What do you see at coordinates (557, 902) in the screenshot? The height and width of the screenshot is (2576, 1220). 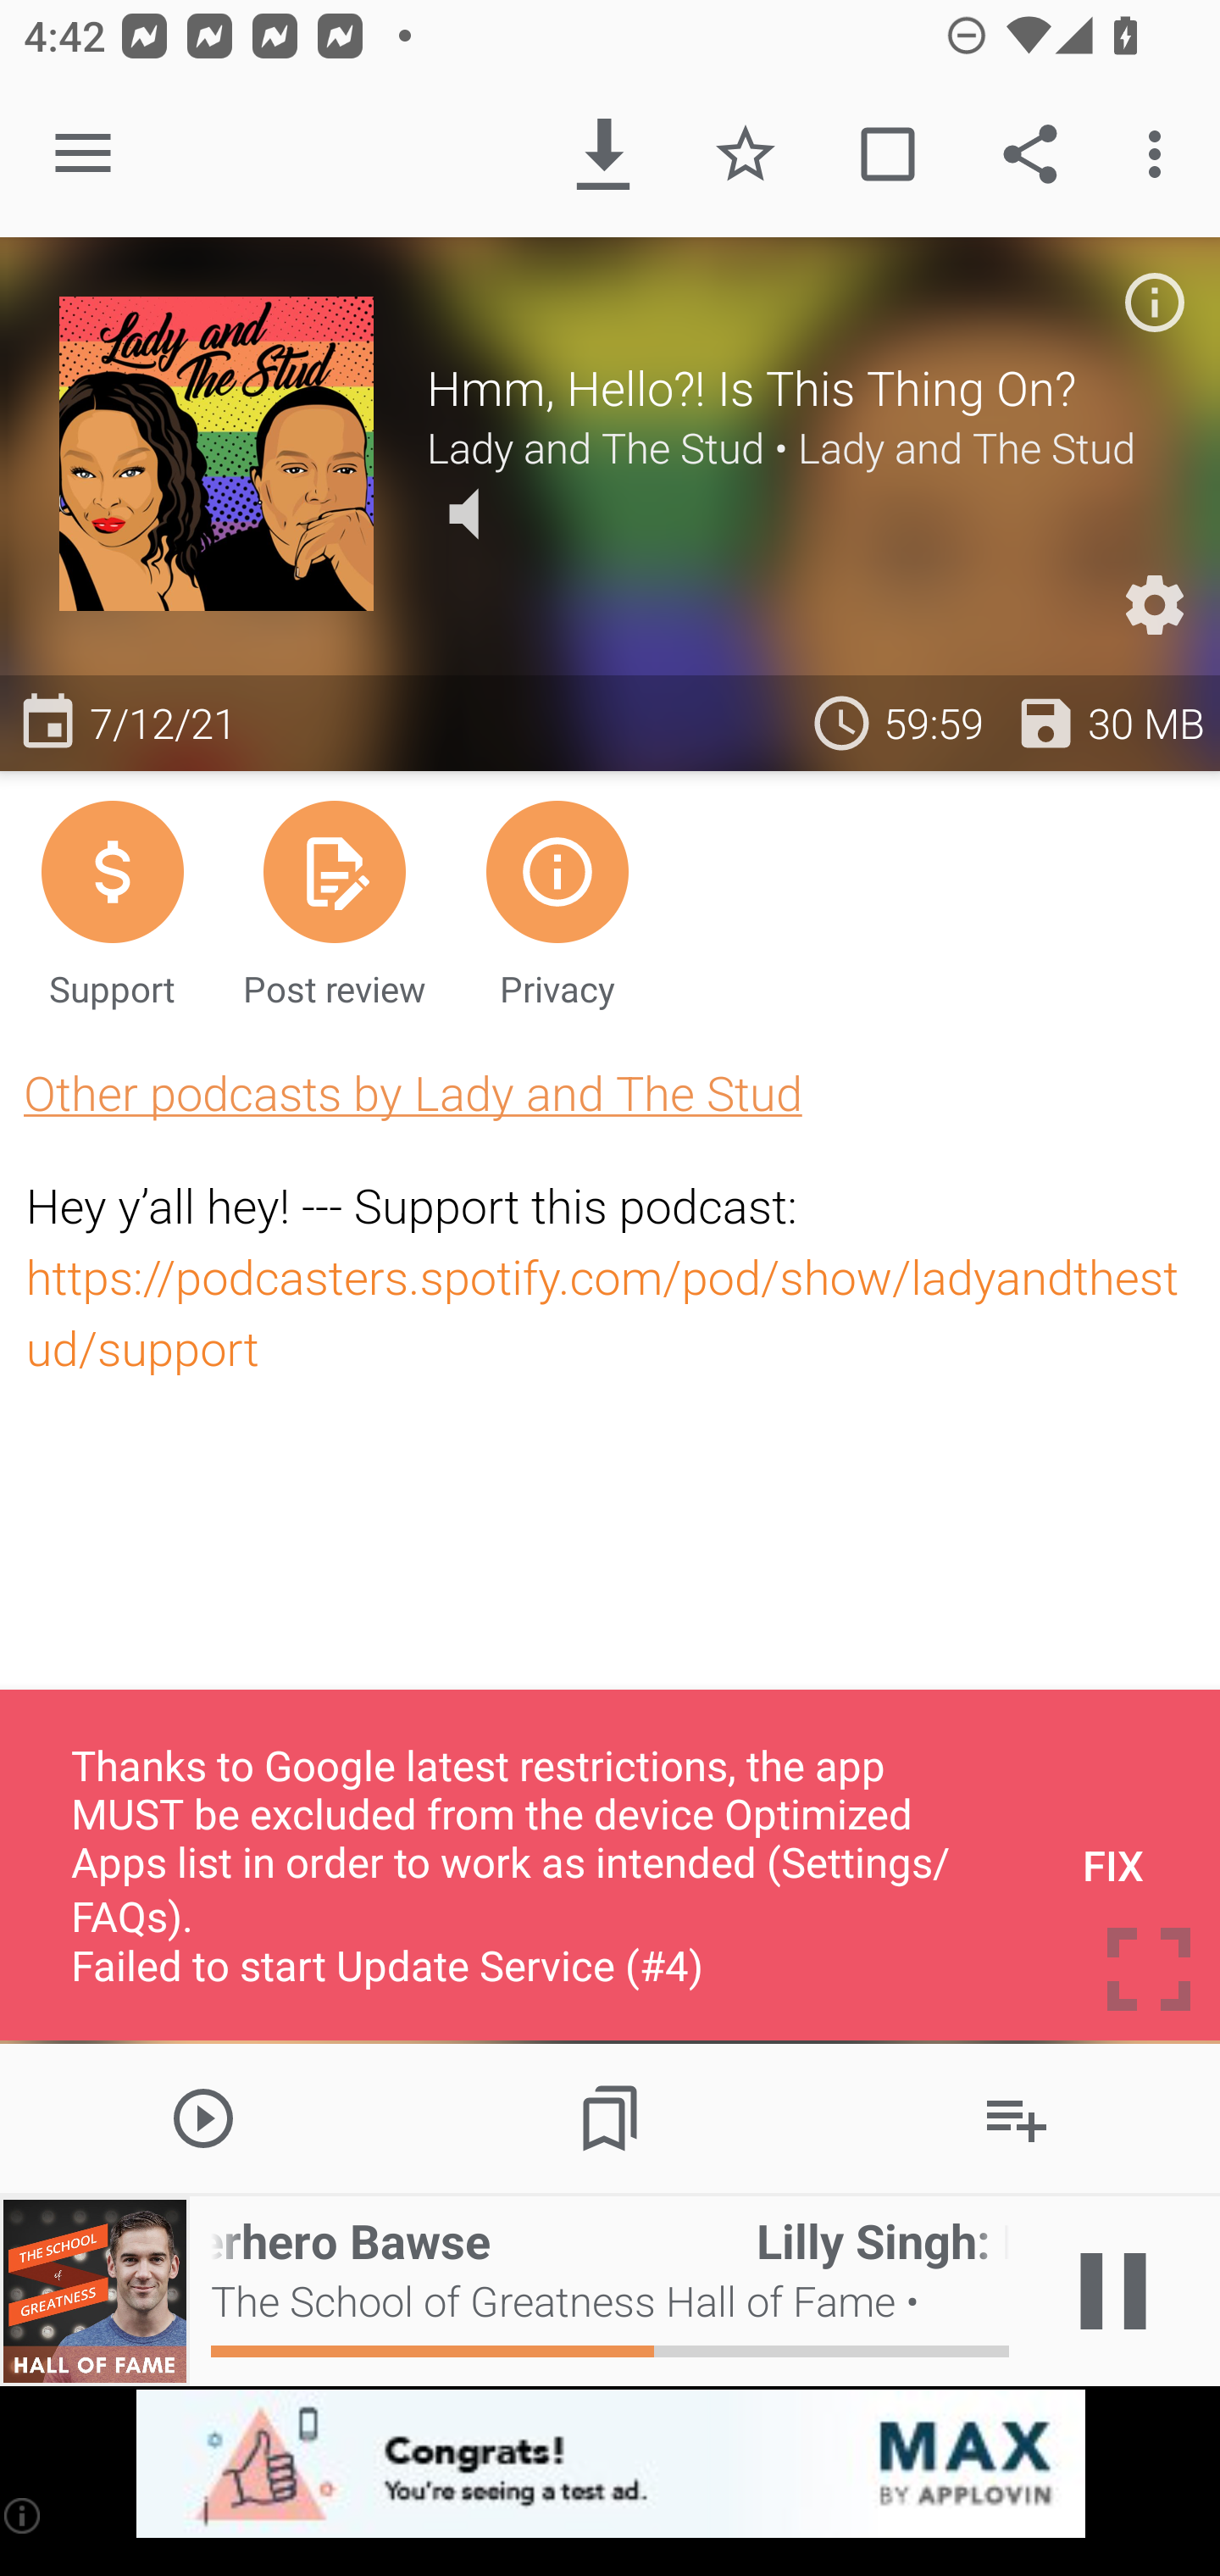 I see `Privacy` at bounding box center [557, 902].